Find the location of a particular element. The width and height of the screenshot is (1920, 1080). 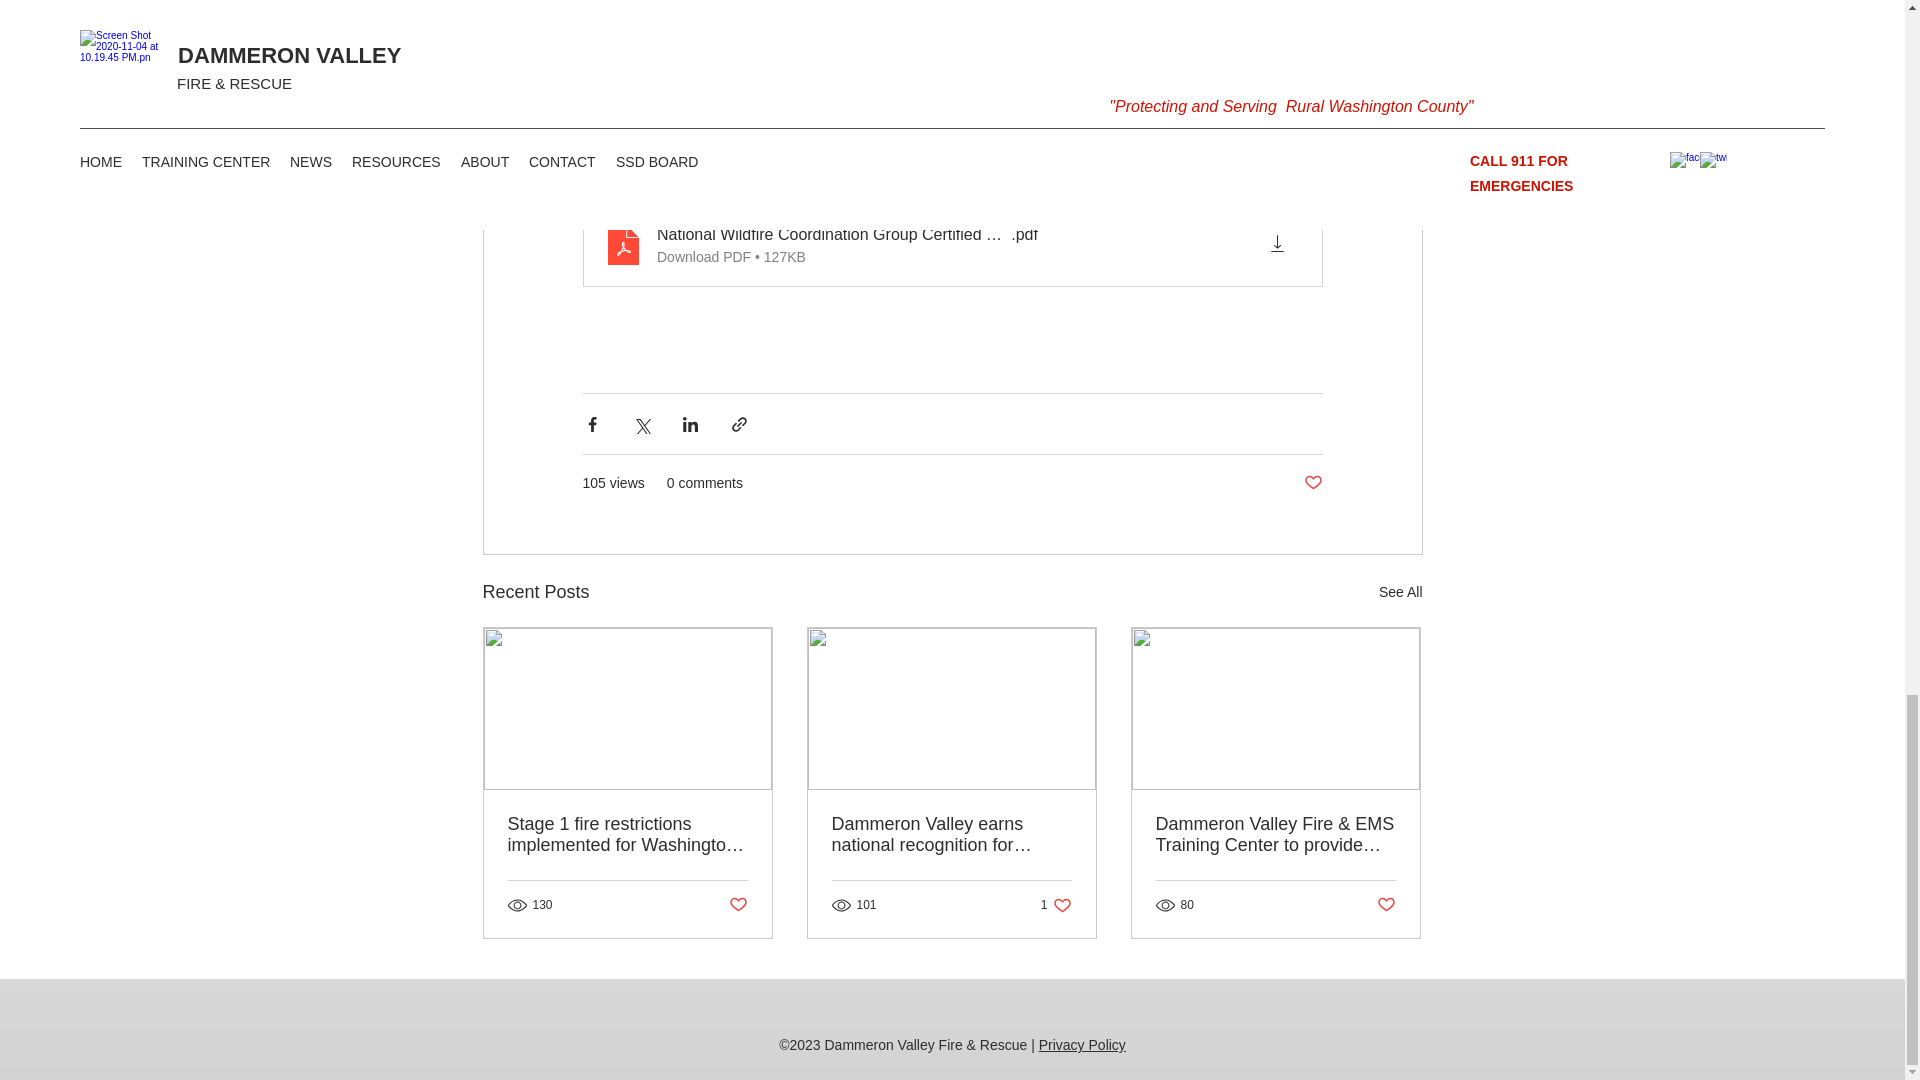

Stage 1 fire restrictions implemented for Washington County is located at coordinates (1056, 905).